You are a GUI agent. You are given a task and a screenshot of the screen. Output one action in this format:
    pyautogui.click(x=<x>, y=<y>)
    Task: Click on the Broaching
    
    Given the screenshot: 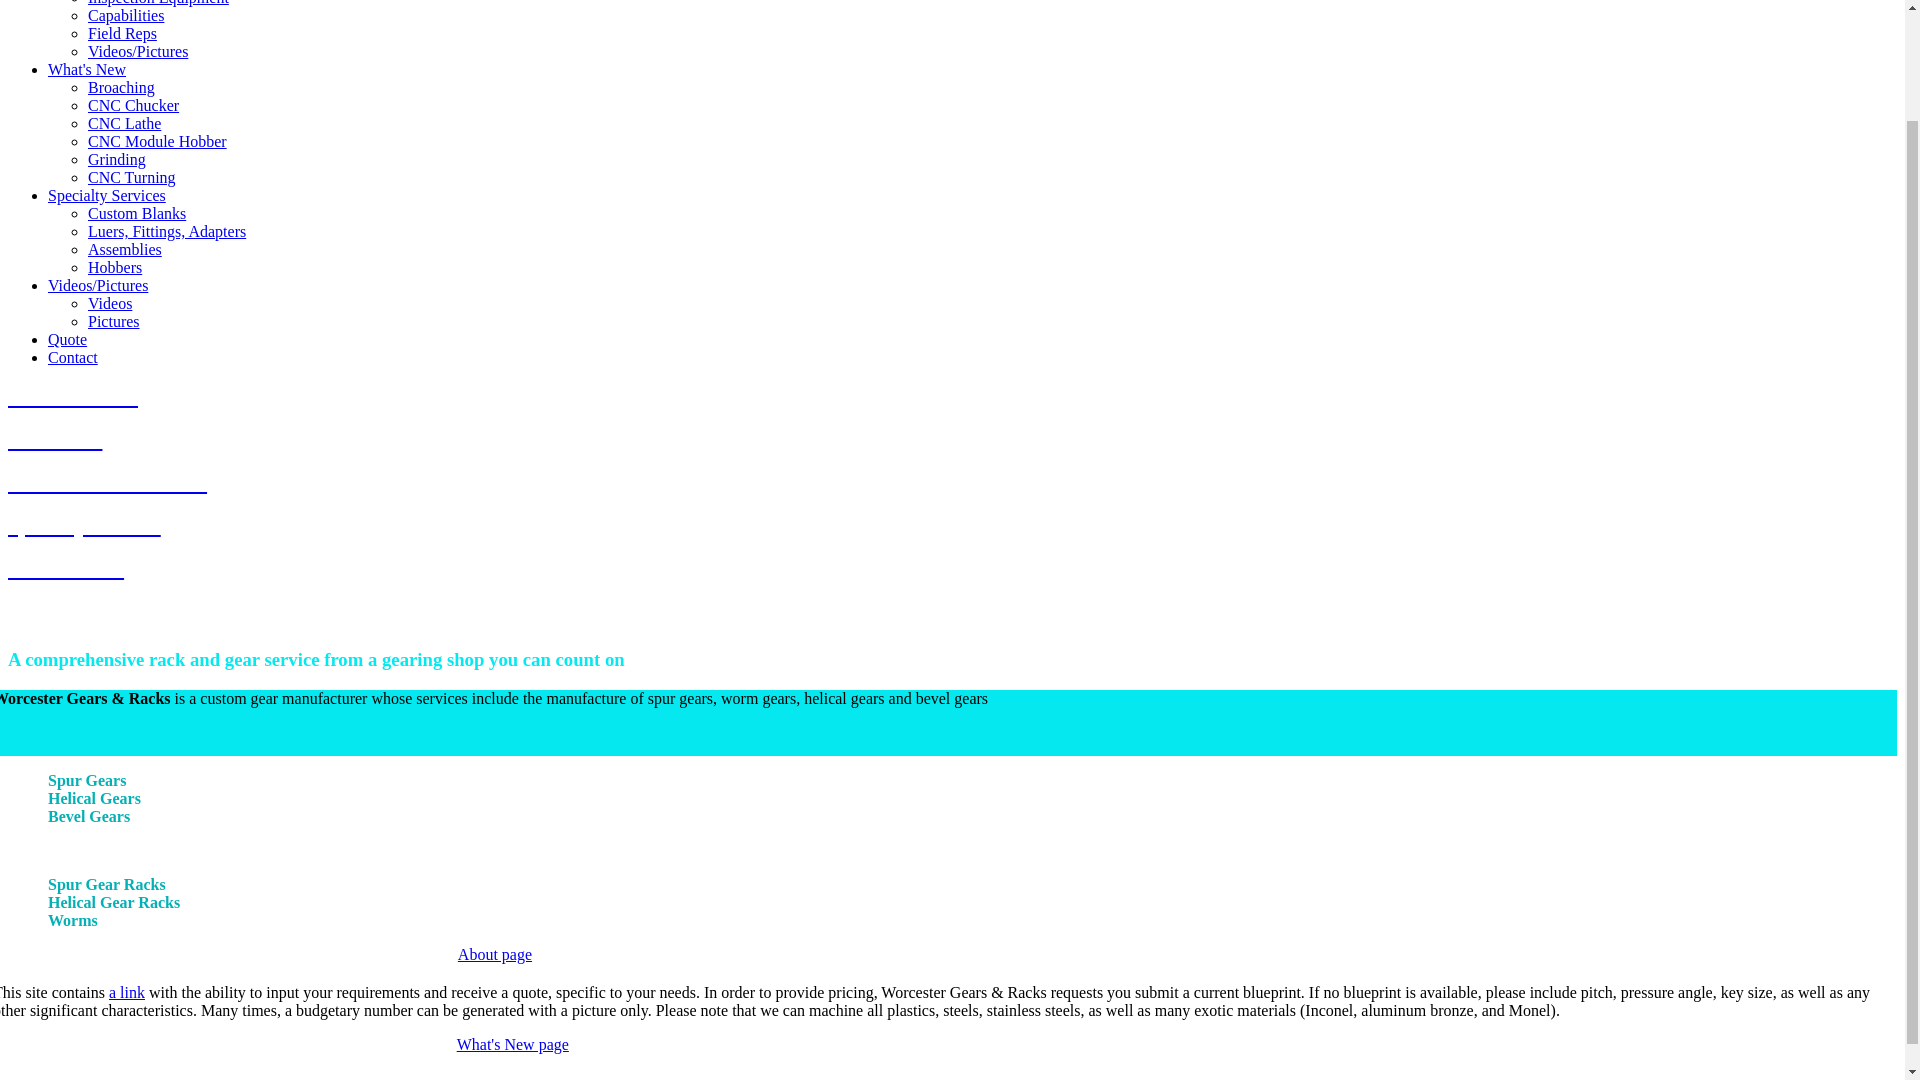 What is the action you would take?
    pyautogui.click(x=122, y=87)
    